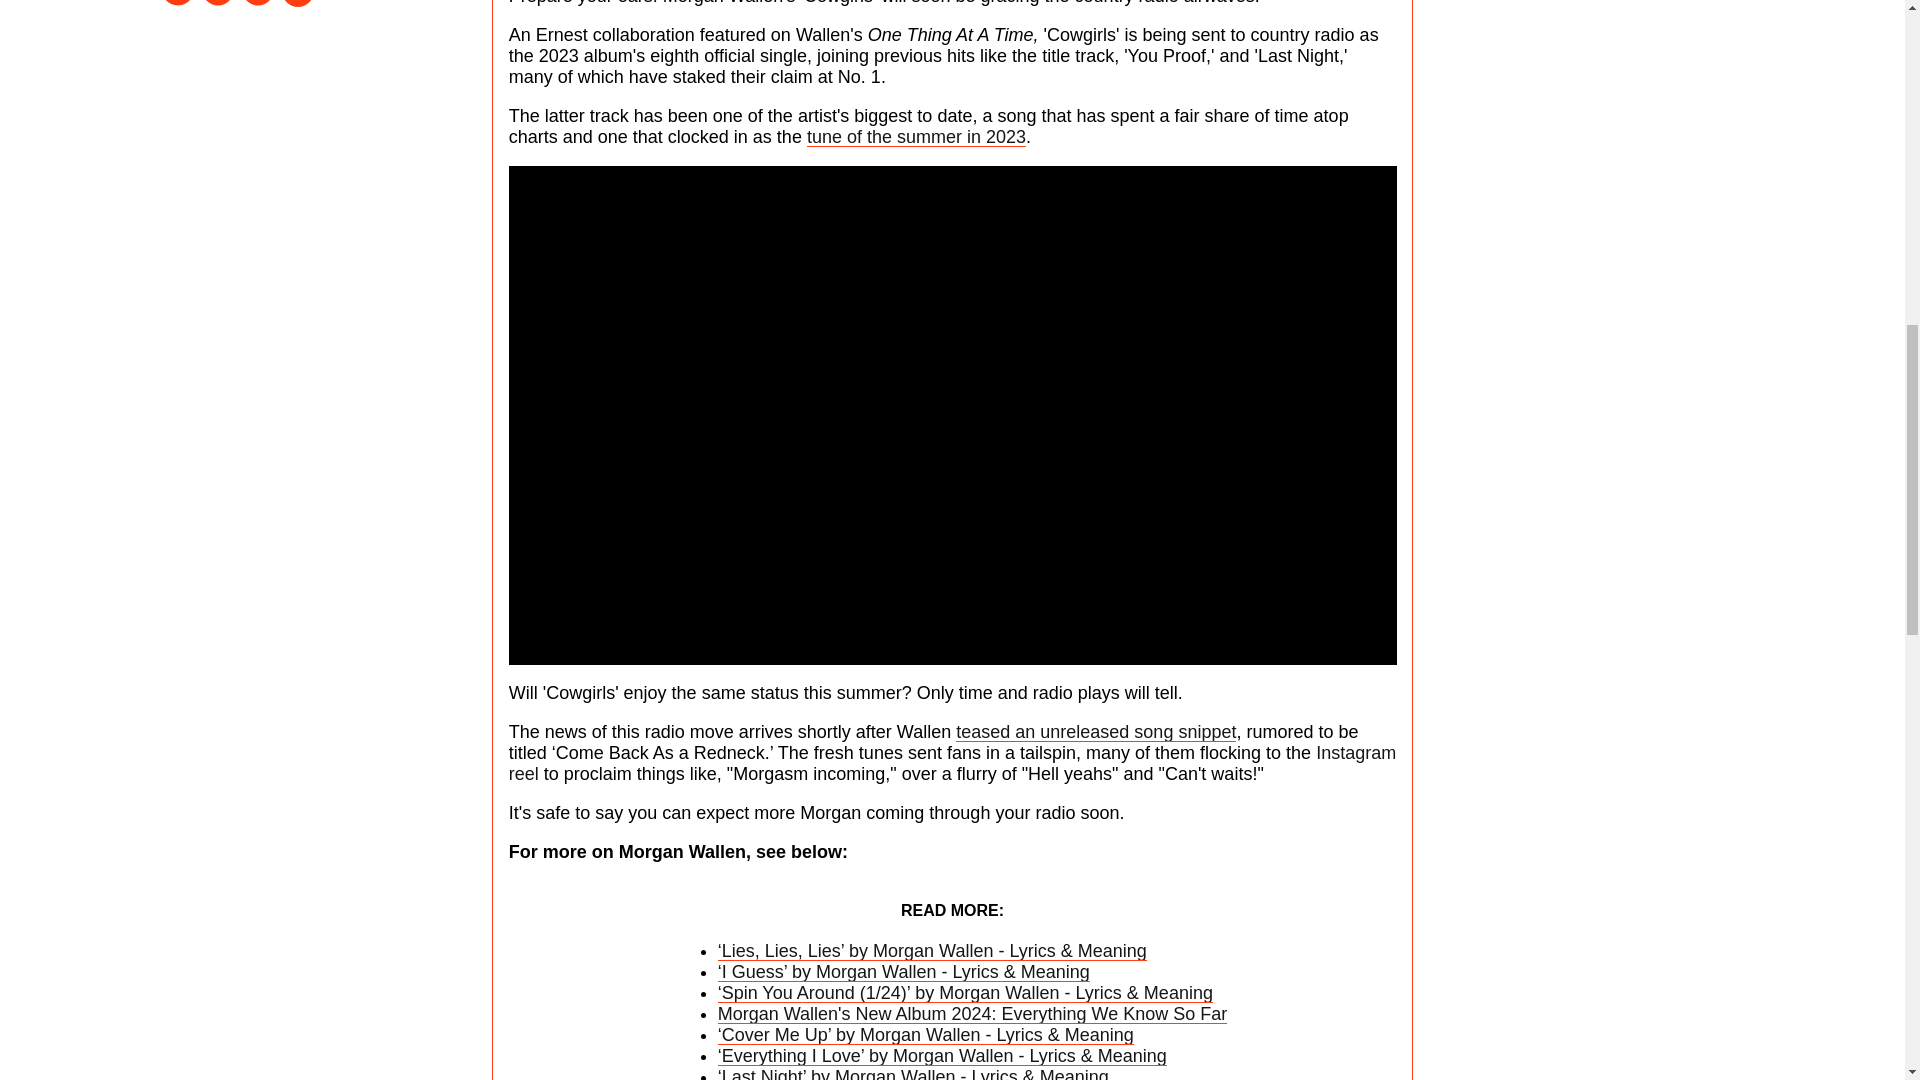 Image resolution: width=1920 pixels, height=1080 pixels. Describe the element at coordinates (916, 136) in the screenshot. I see `tune of the summer in 2023` at that location.